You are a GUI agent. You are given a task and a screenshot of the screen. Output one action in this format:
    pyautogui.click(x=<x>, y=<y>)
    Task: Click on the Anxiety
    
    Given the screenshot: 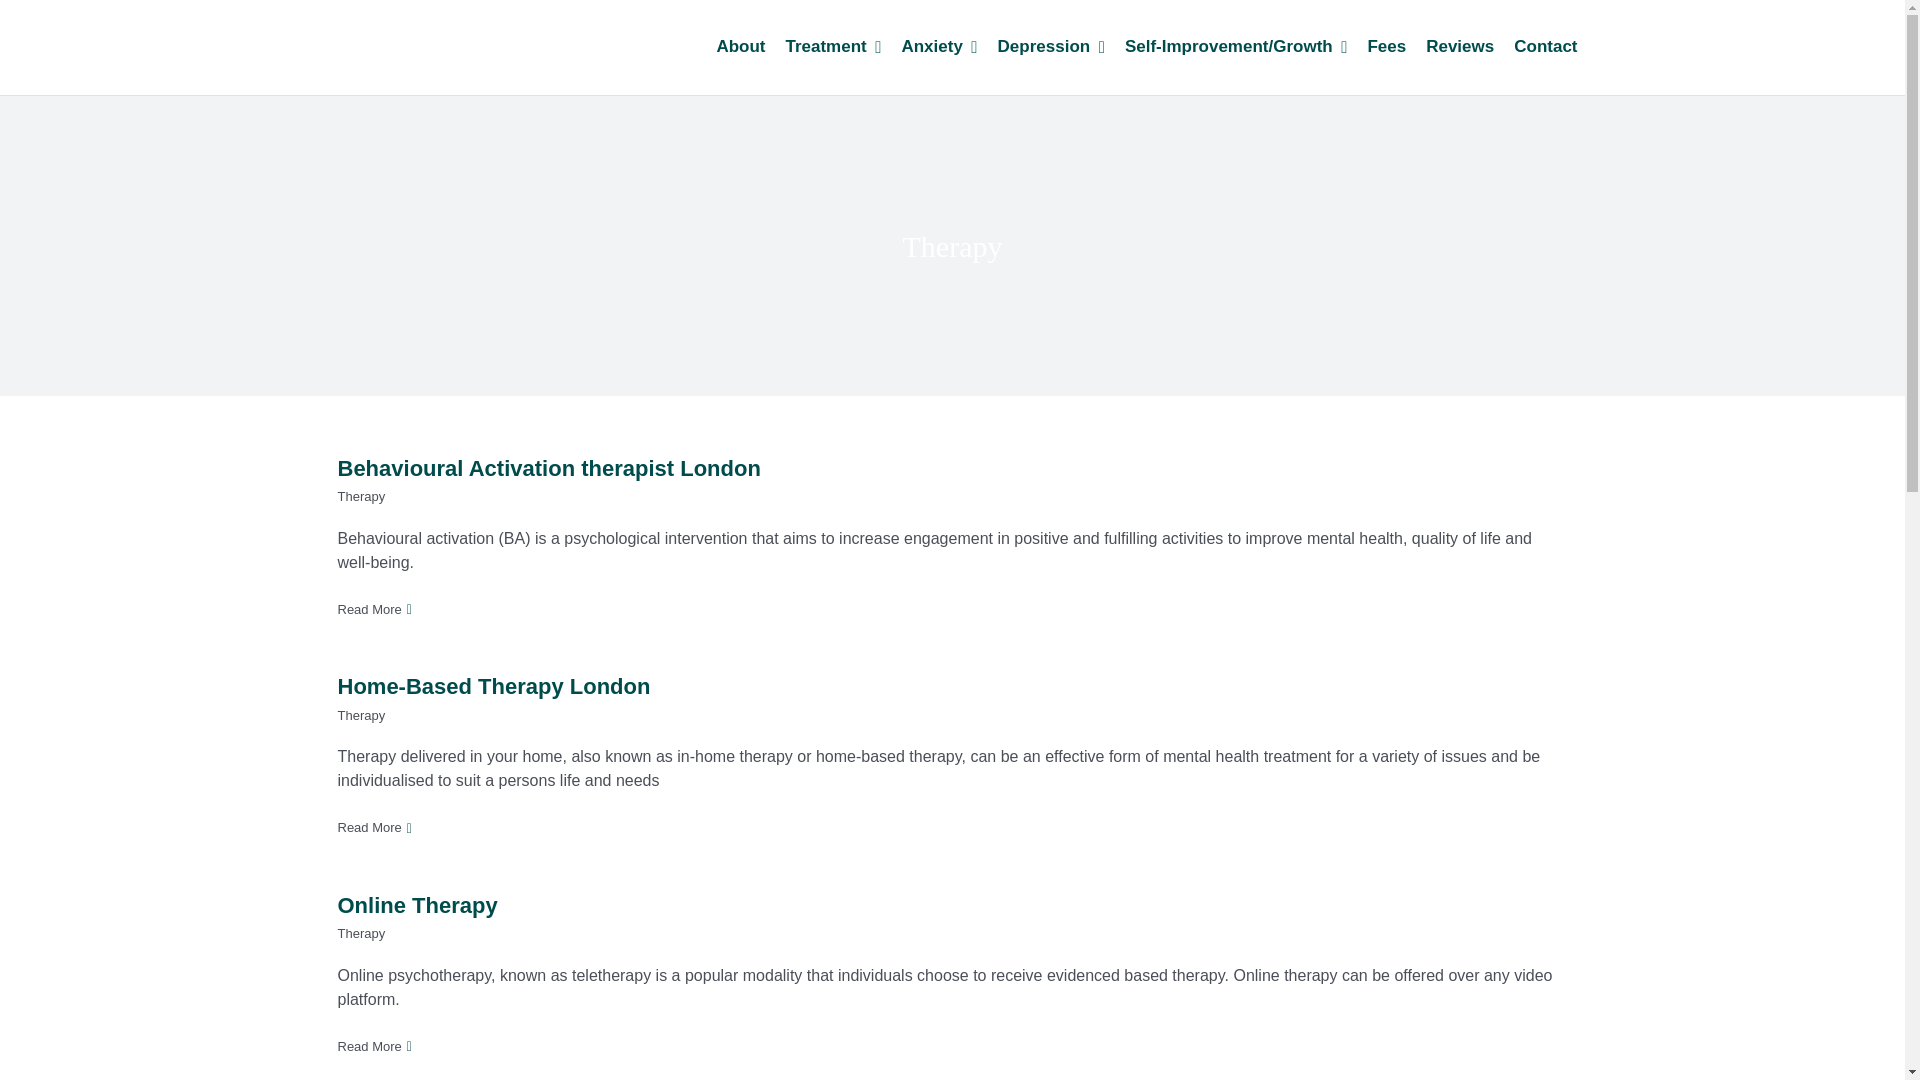 What is the action you would take?
    pyautogui.click(x=938, y=46)
    